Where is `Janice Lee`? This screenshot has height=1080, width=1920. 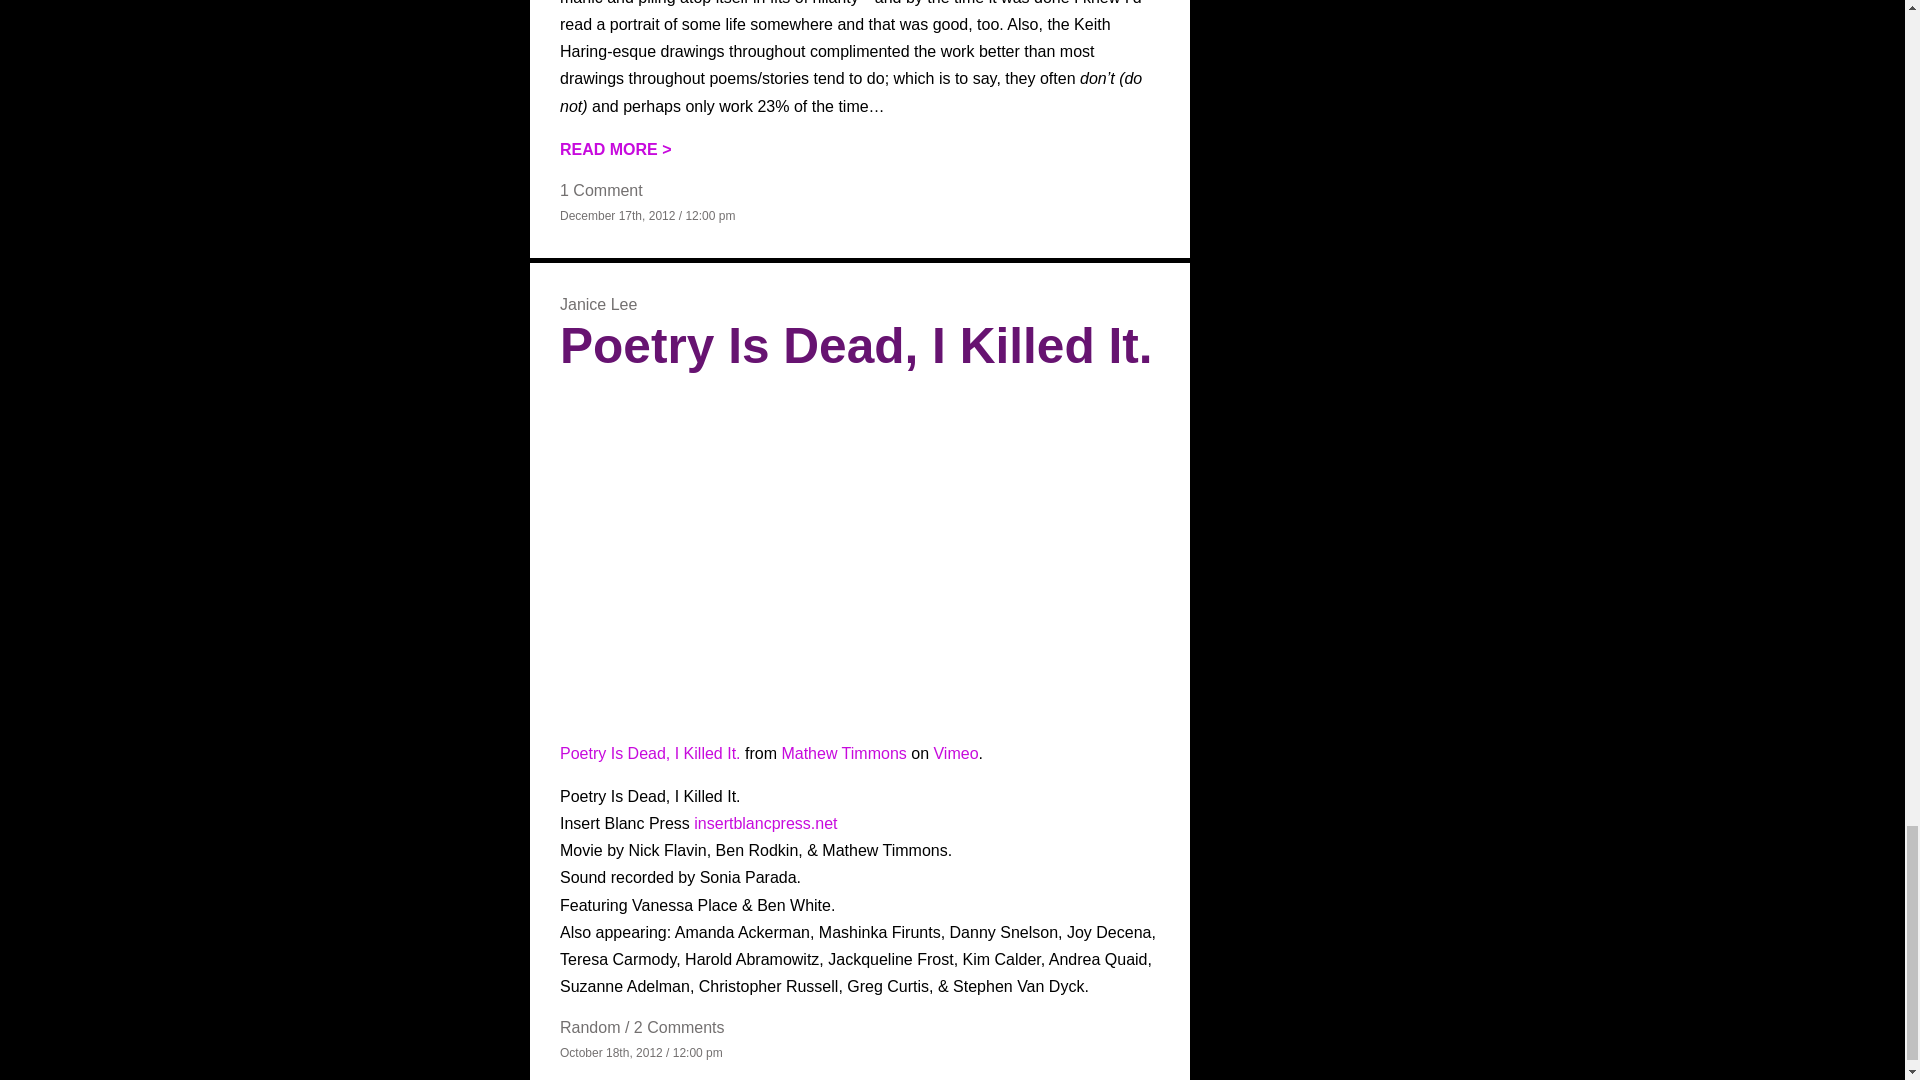
Janice Lee is located at coordinates (598, 304).